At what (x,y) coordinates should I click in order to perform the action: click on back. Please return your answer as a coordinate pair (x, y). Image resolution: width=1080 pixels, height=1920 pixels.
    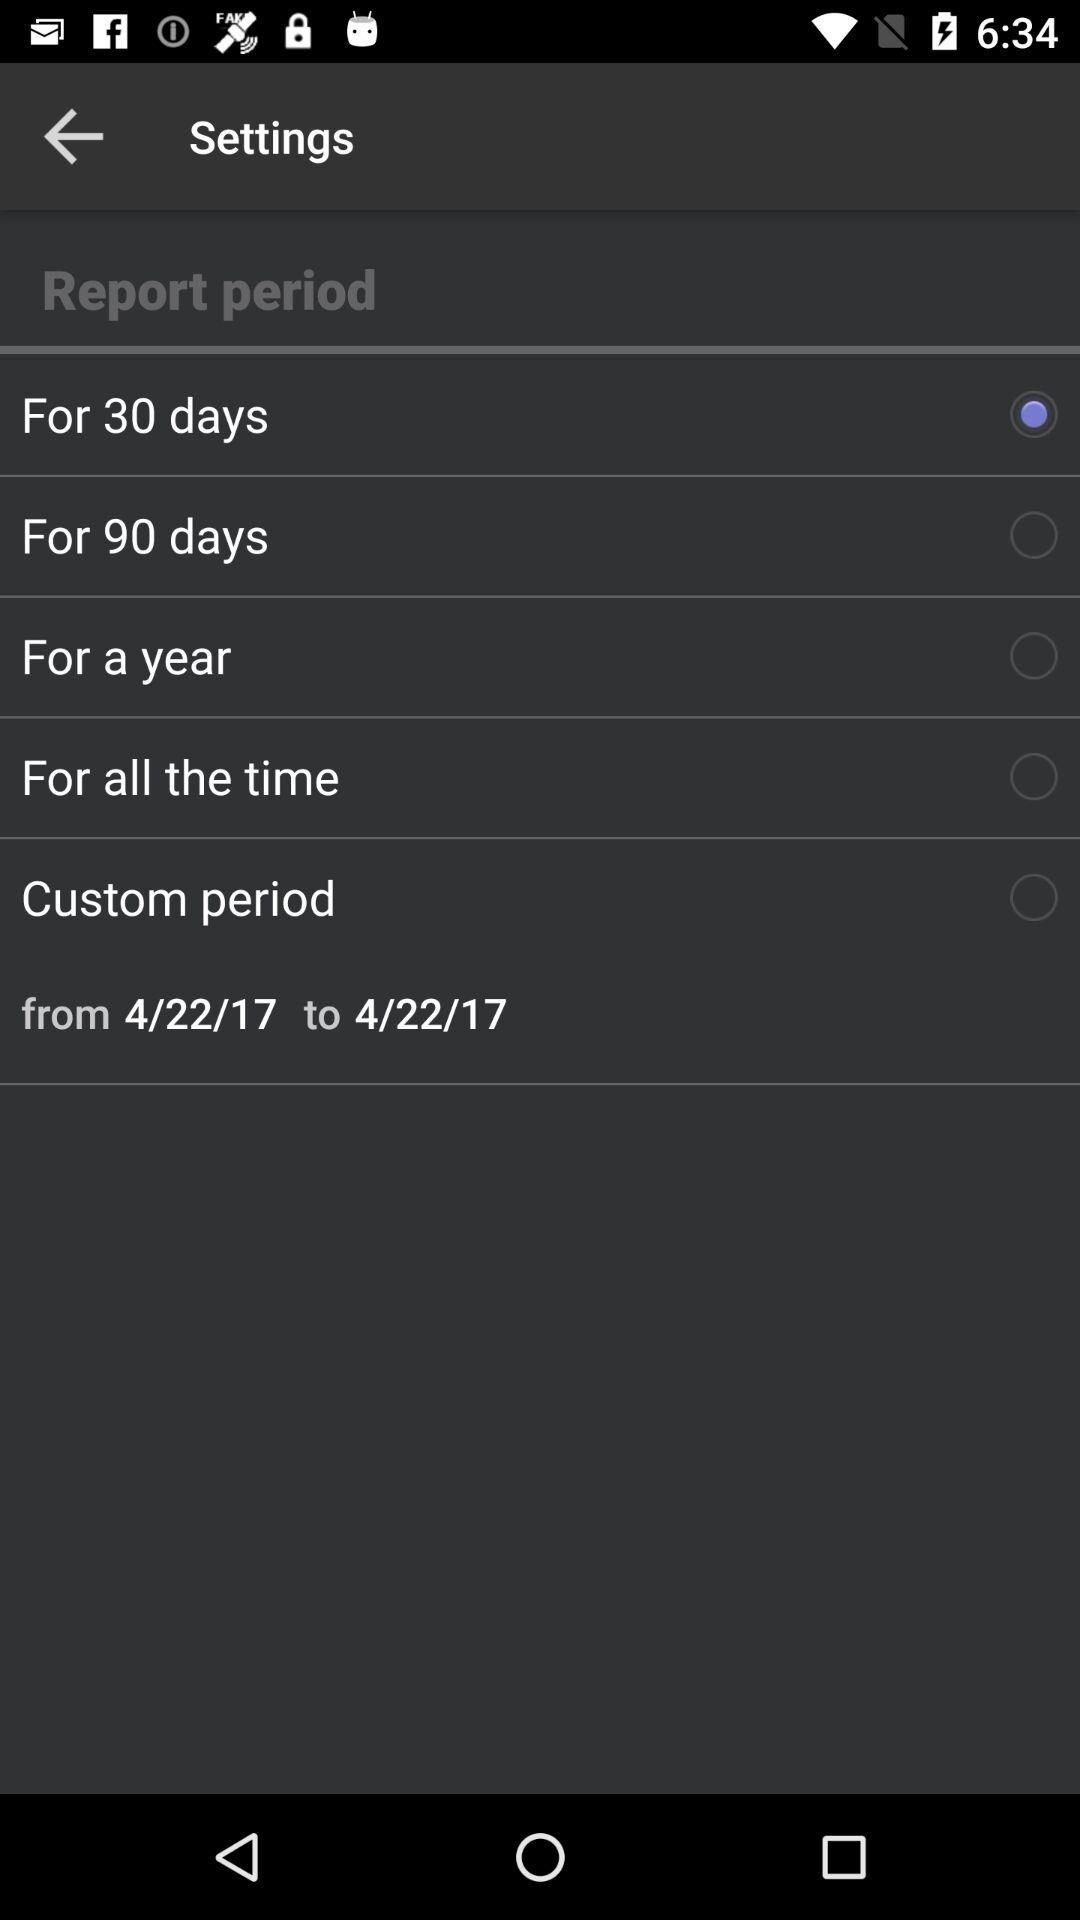
    Looking at the image, I should click on (74, 136).